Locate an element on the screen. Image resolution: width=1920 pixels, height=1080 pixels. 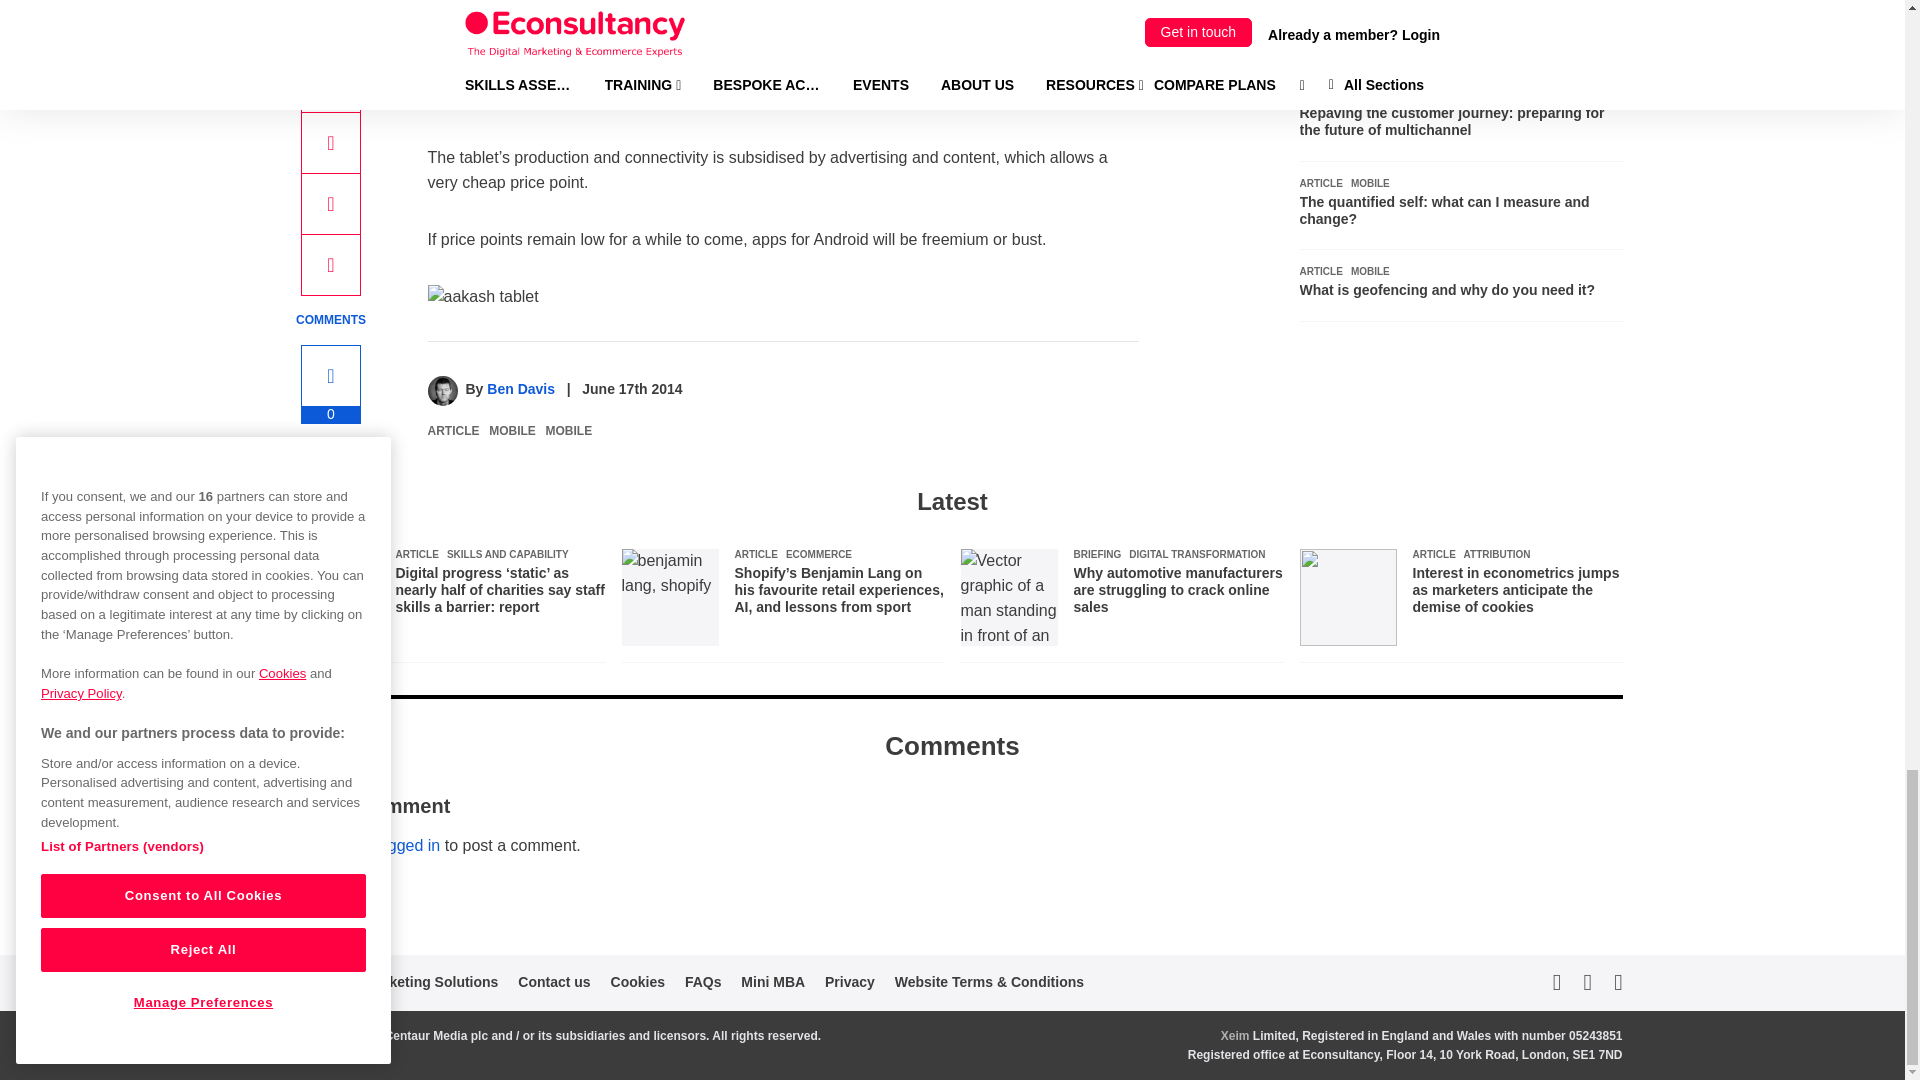
Posts by Ben Davis is located at coordinates (520, 389).